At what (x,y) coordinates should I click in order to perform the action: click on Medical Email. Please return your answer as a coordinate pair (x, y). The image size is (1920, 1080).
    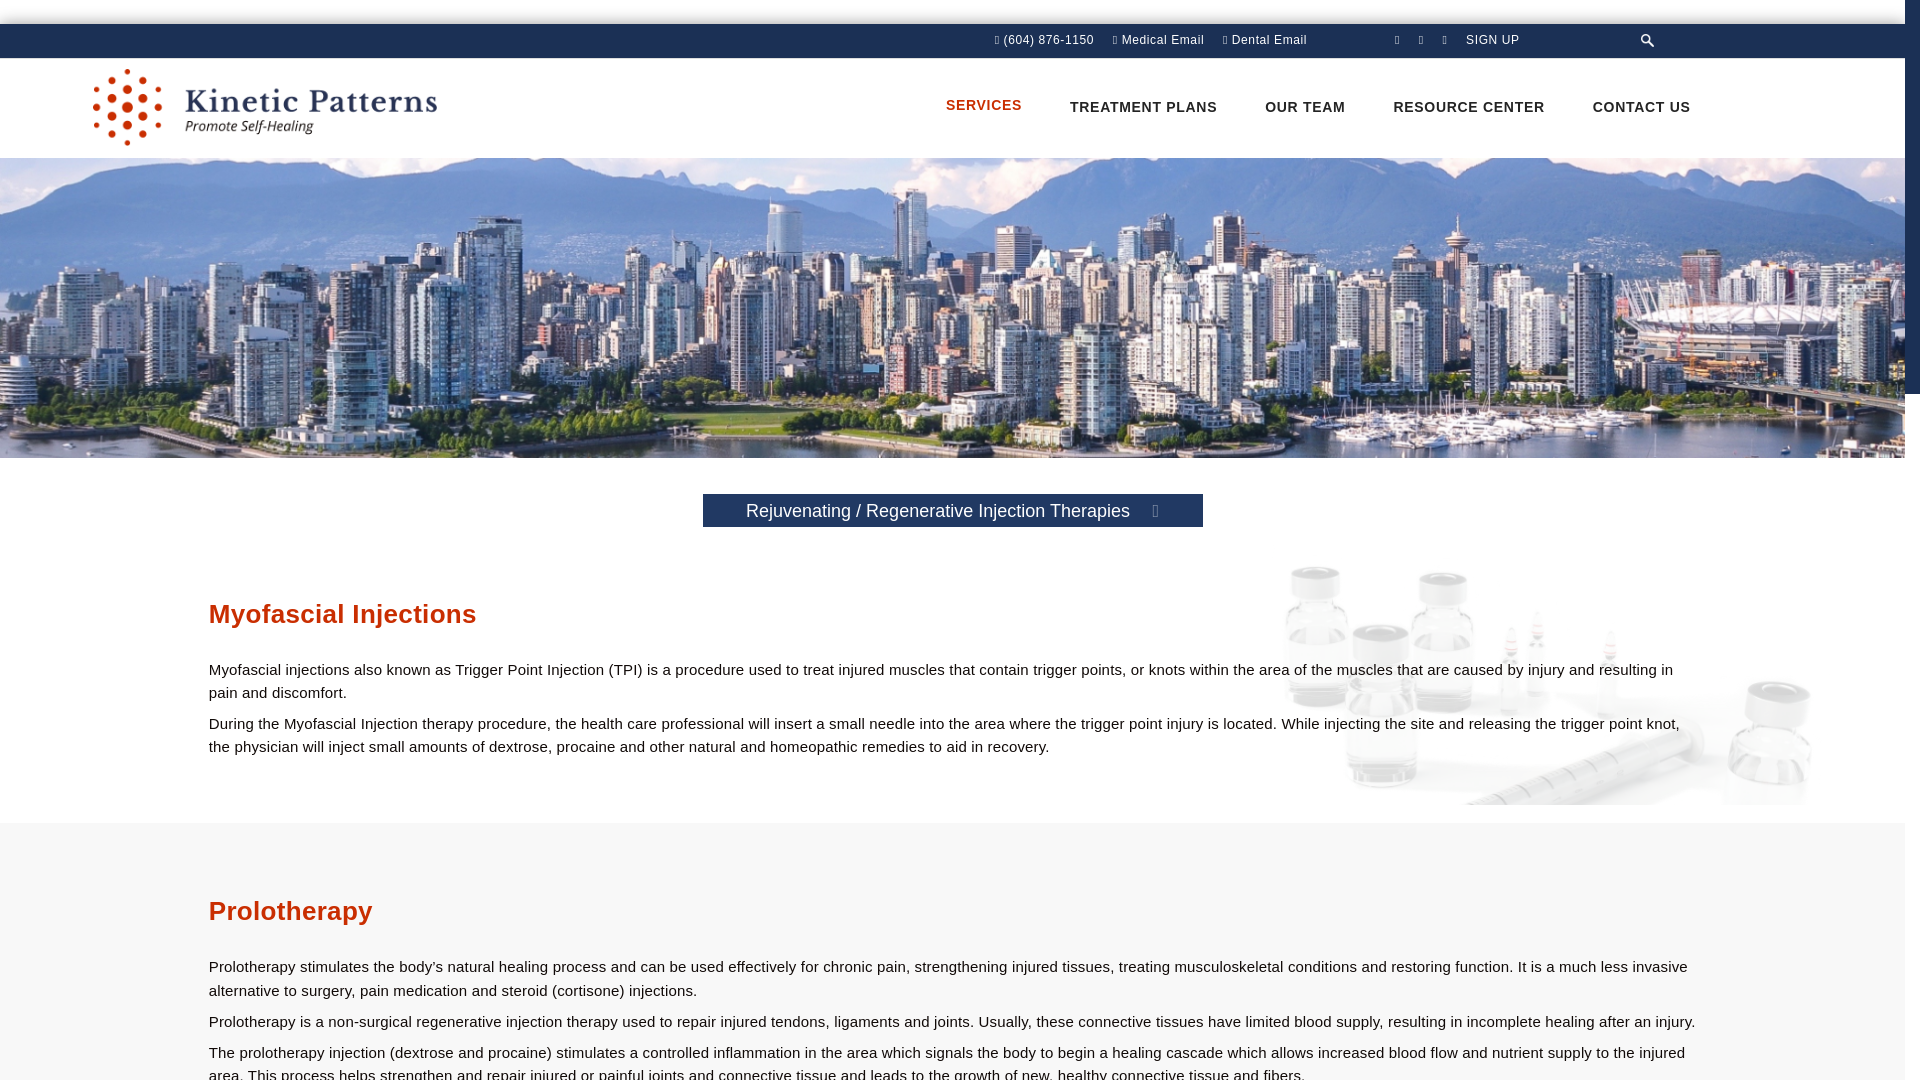
    Looking at the image, I should click on (1158, 40).